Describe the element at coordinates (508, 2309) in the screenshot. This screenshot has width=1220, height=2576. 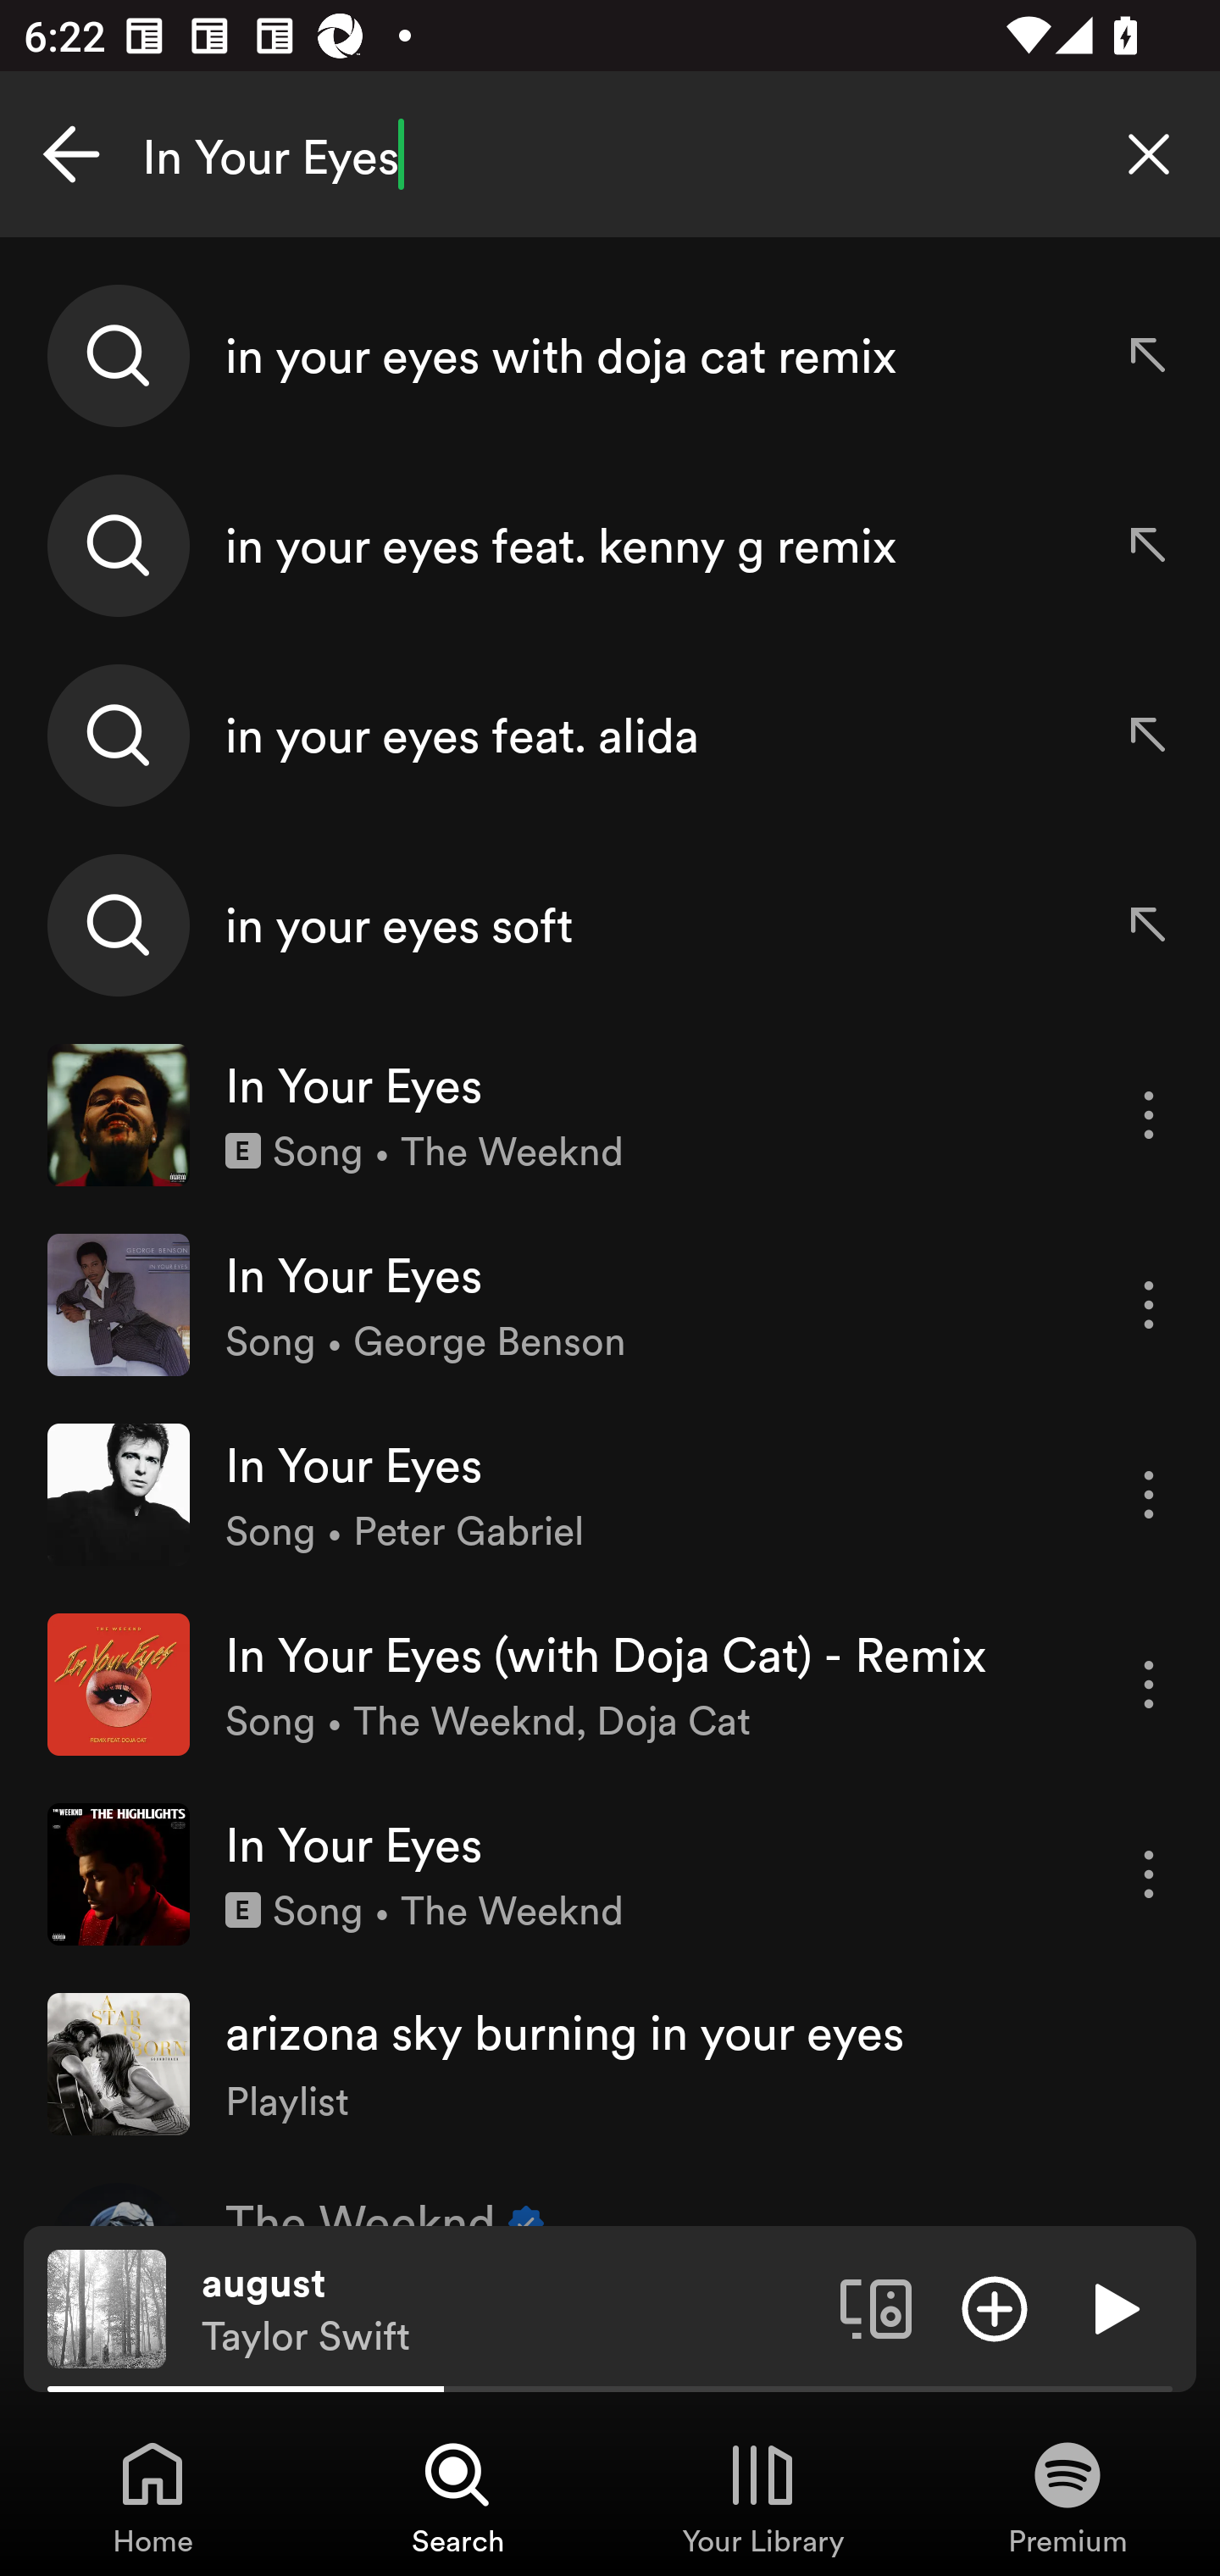
I see `august Taylor Swift` at that location.